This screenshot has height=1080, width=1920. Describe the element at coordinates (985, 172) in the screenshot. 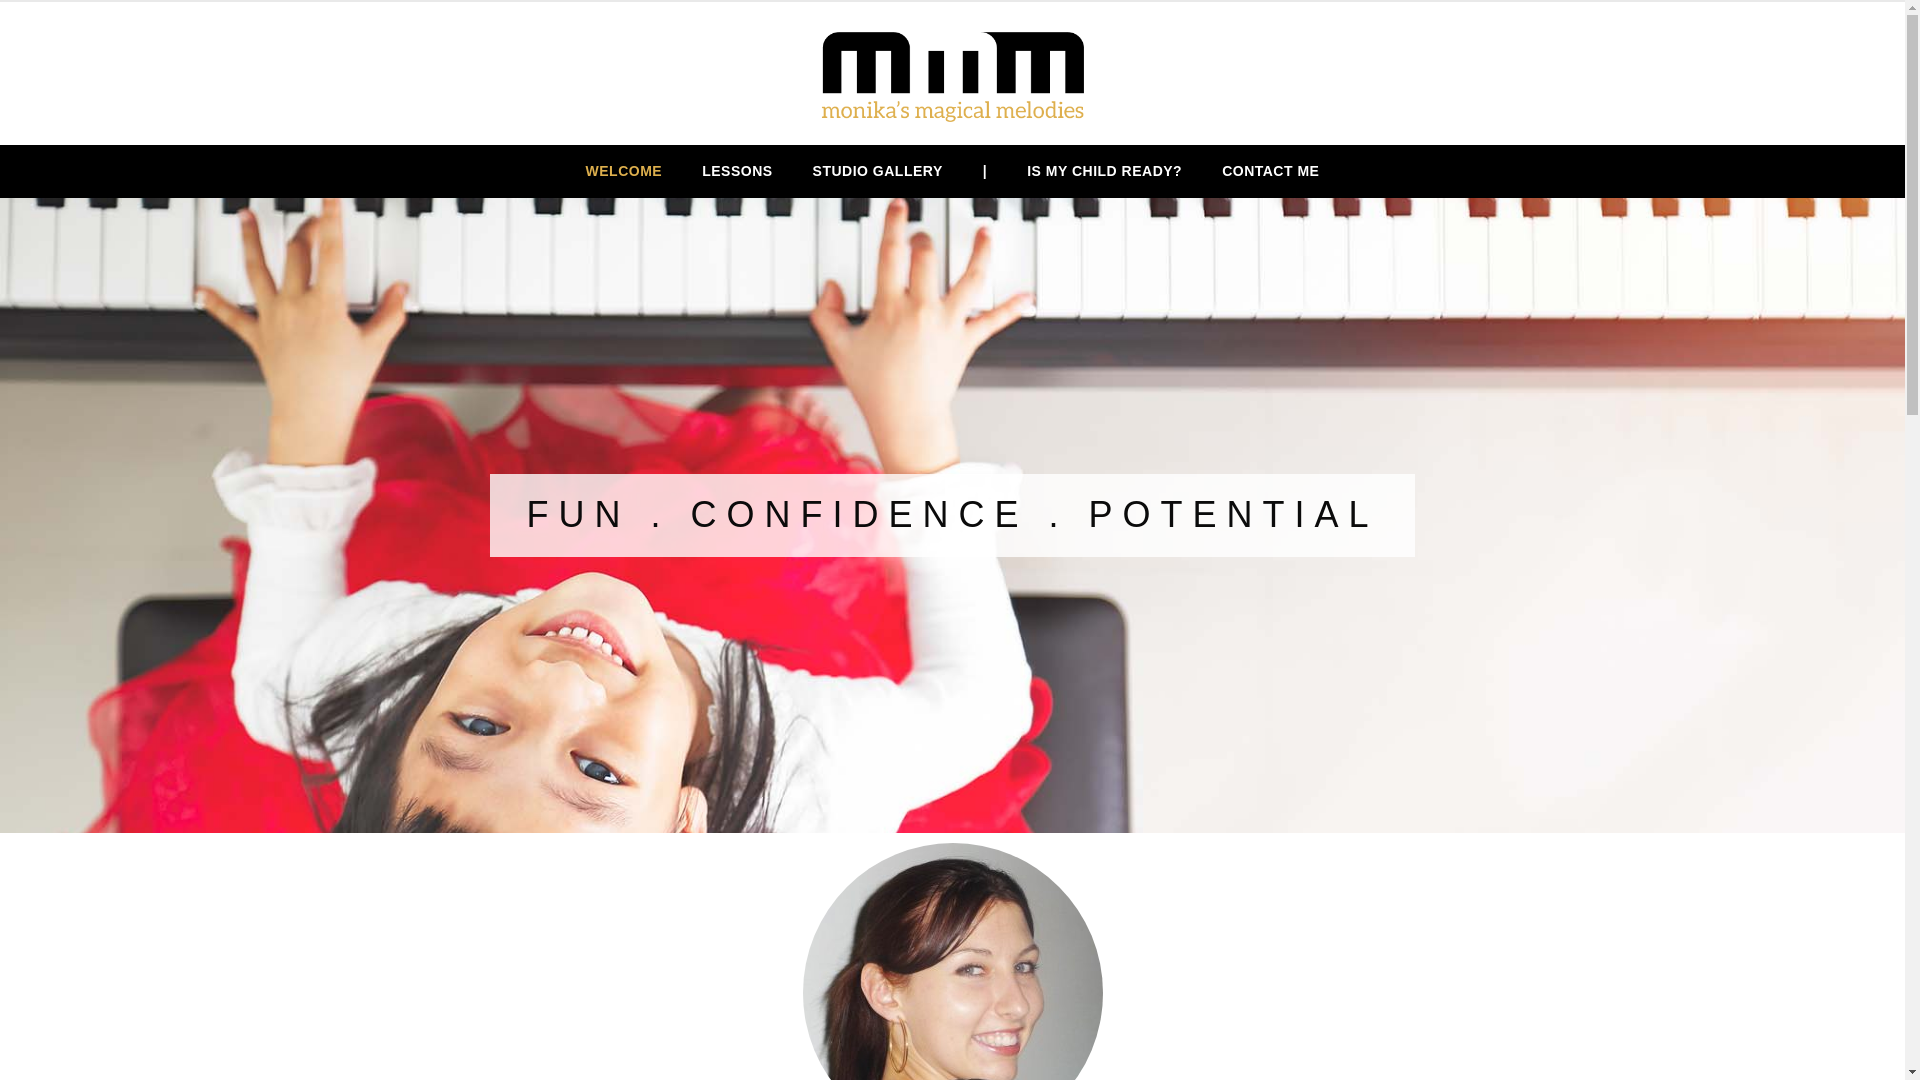

I see `|` at that location.